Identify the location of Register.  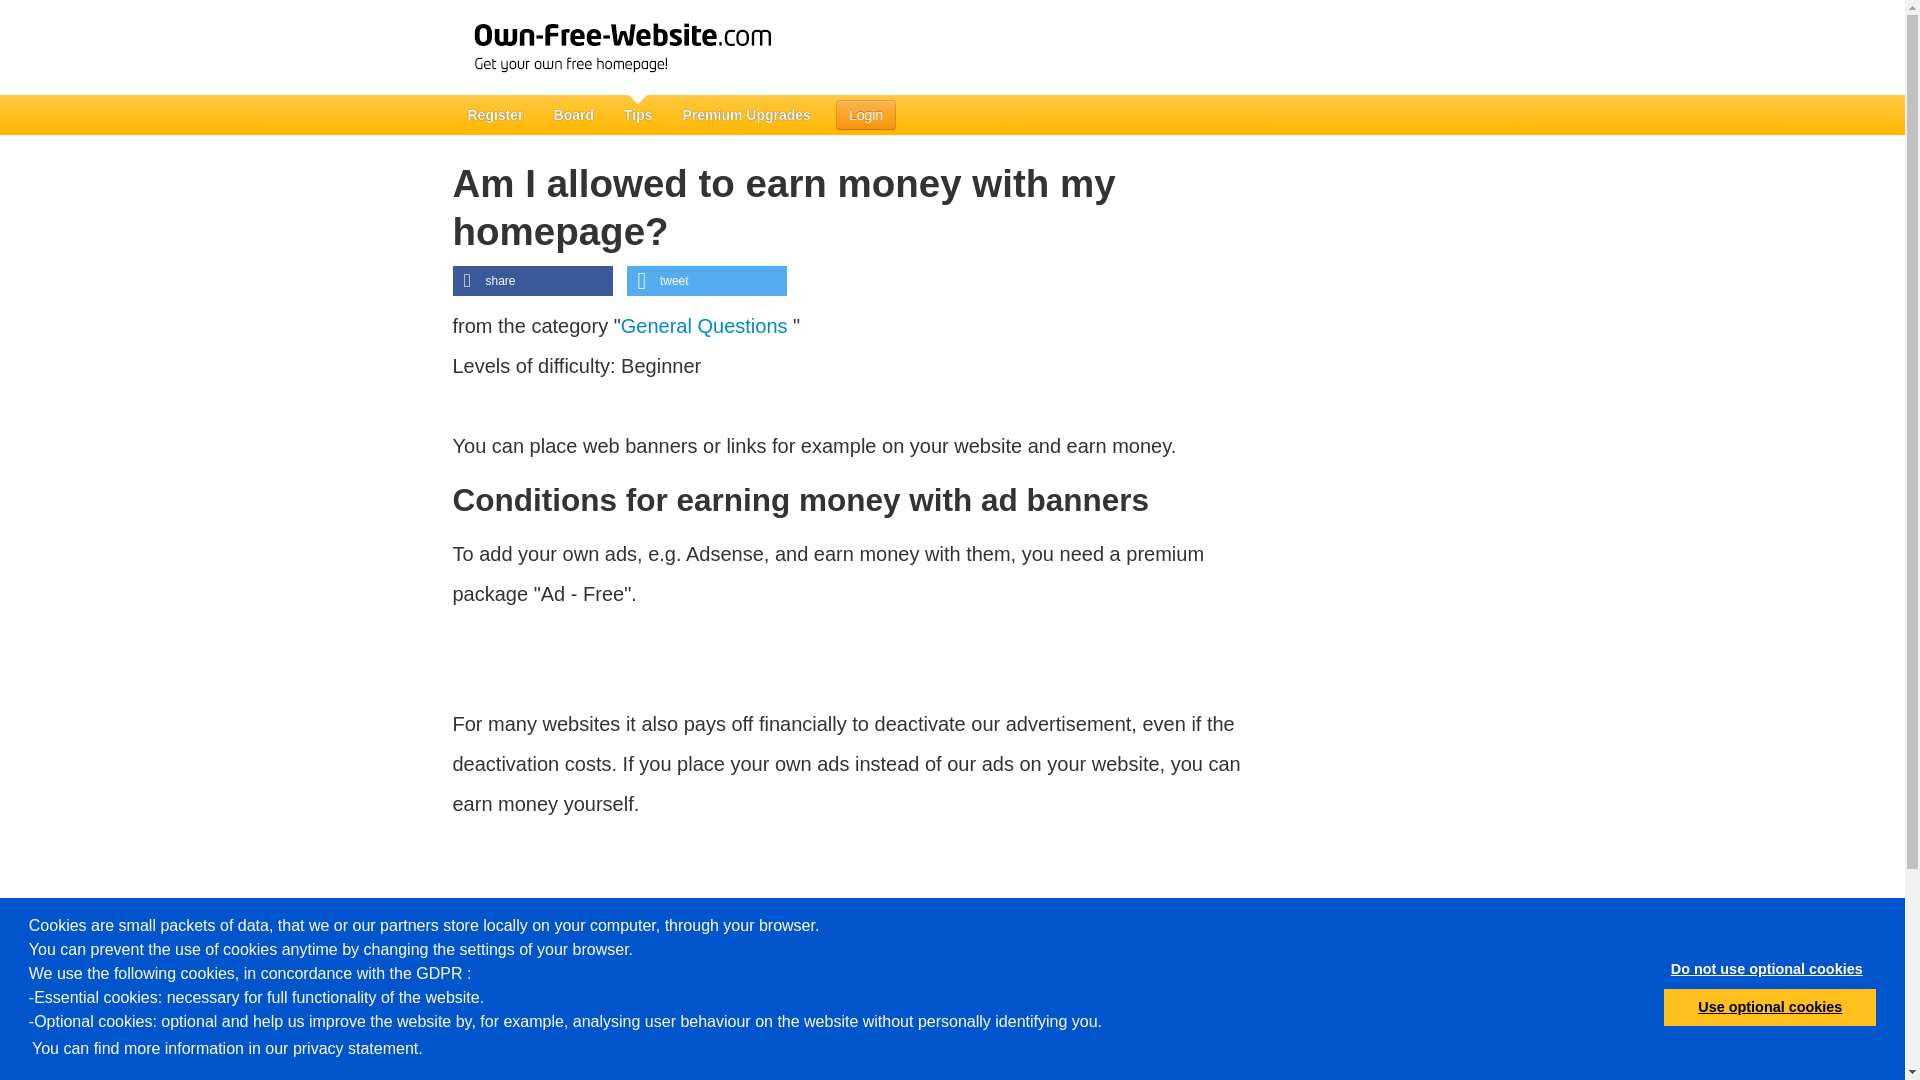
(494, 115).